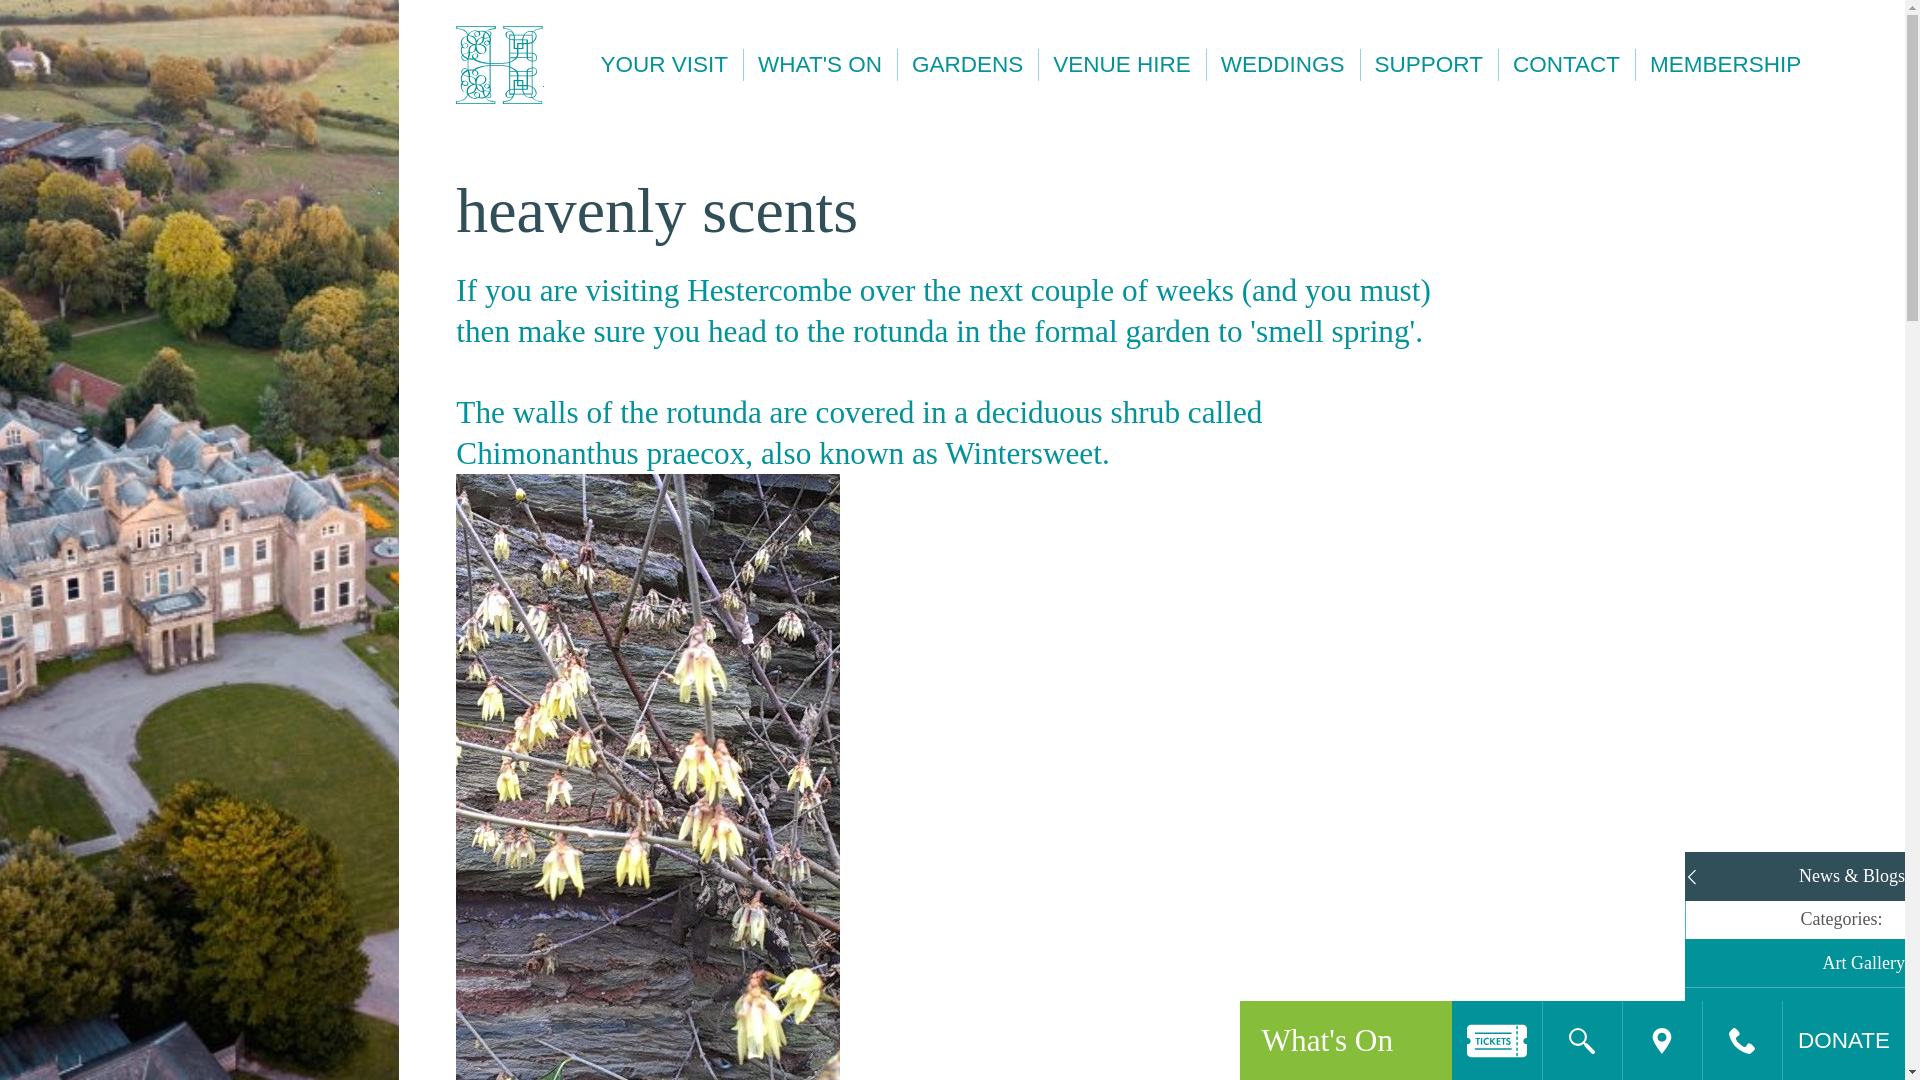 The height and width of the screenshot is (1080, 1920). Describe the element at coordinates (820, 64) in the screenshot. I see `WHAT'S ON` at that location.